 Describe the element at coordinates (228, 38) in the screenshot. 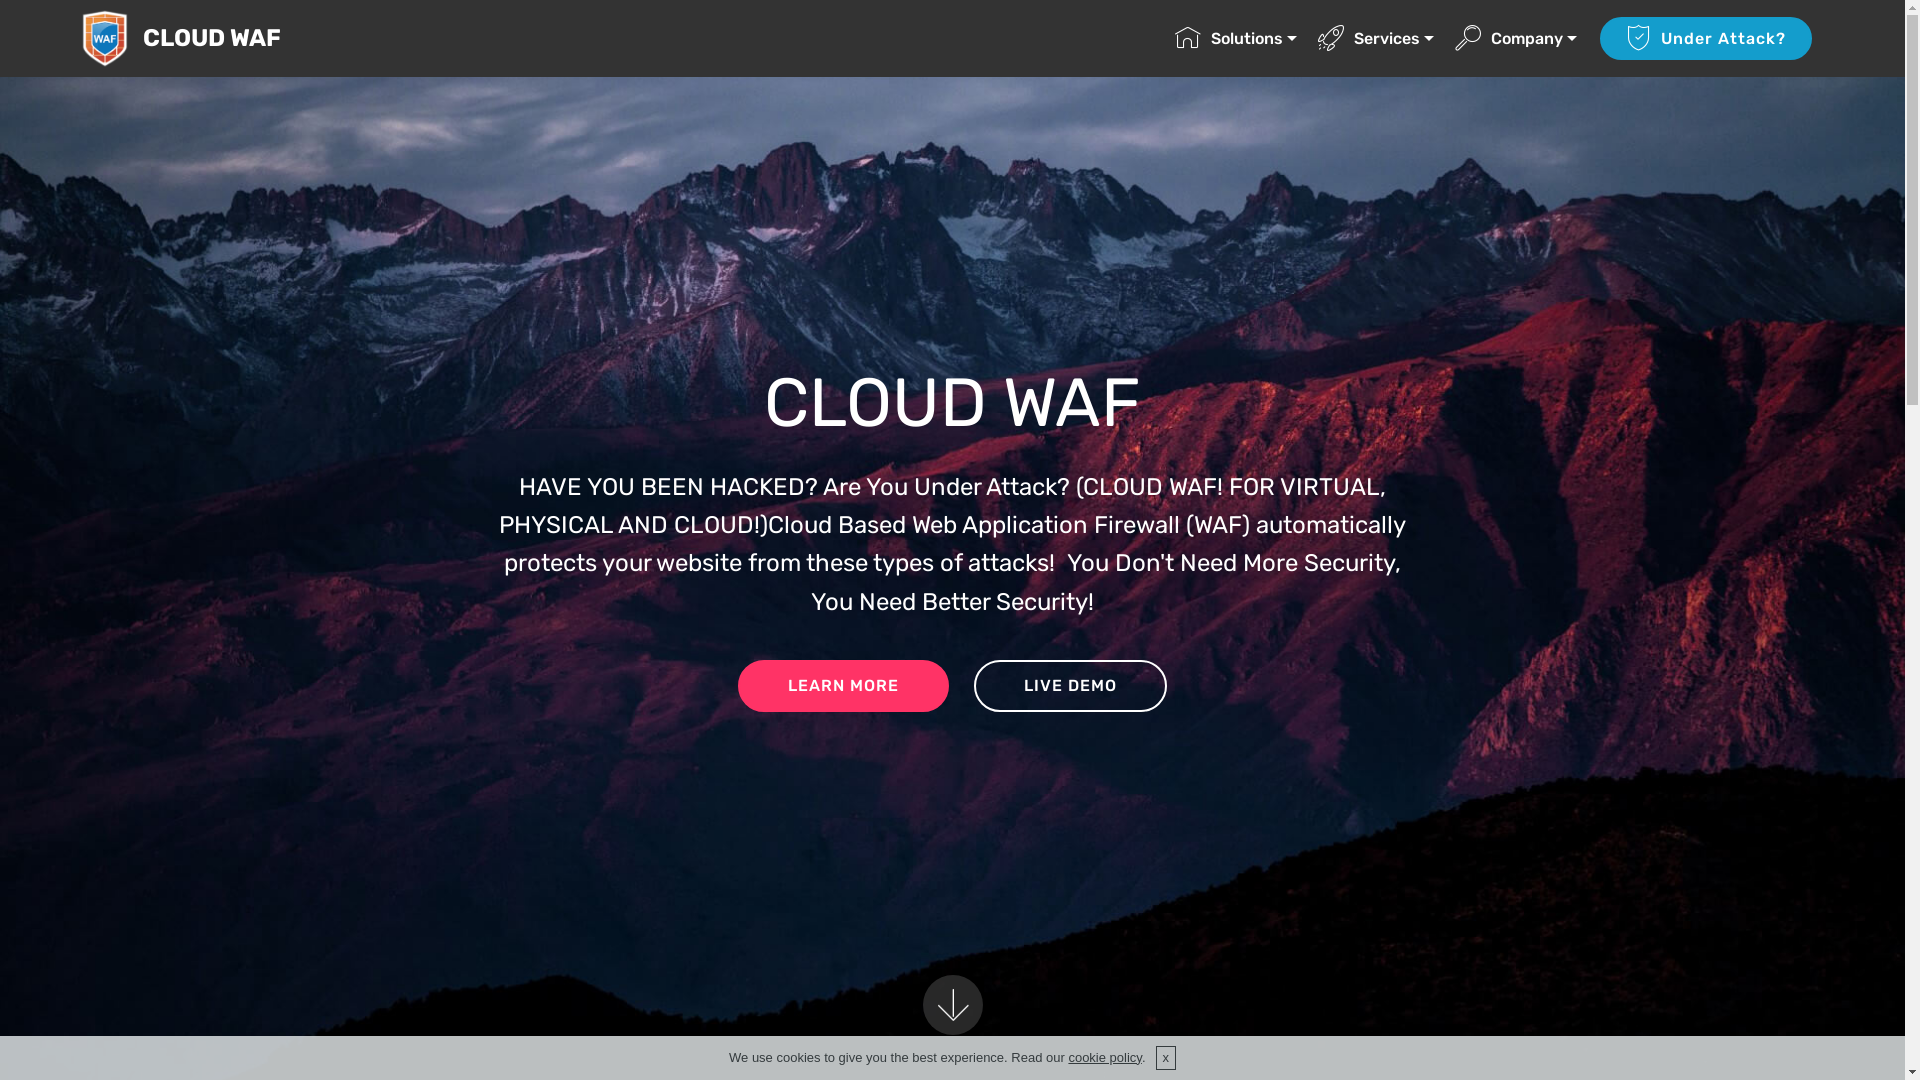

I see `CLOUD WAF` at that location.